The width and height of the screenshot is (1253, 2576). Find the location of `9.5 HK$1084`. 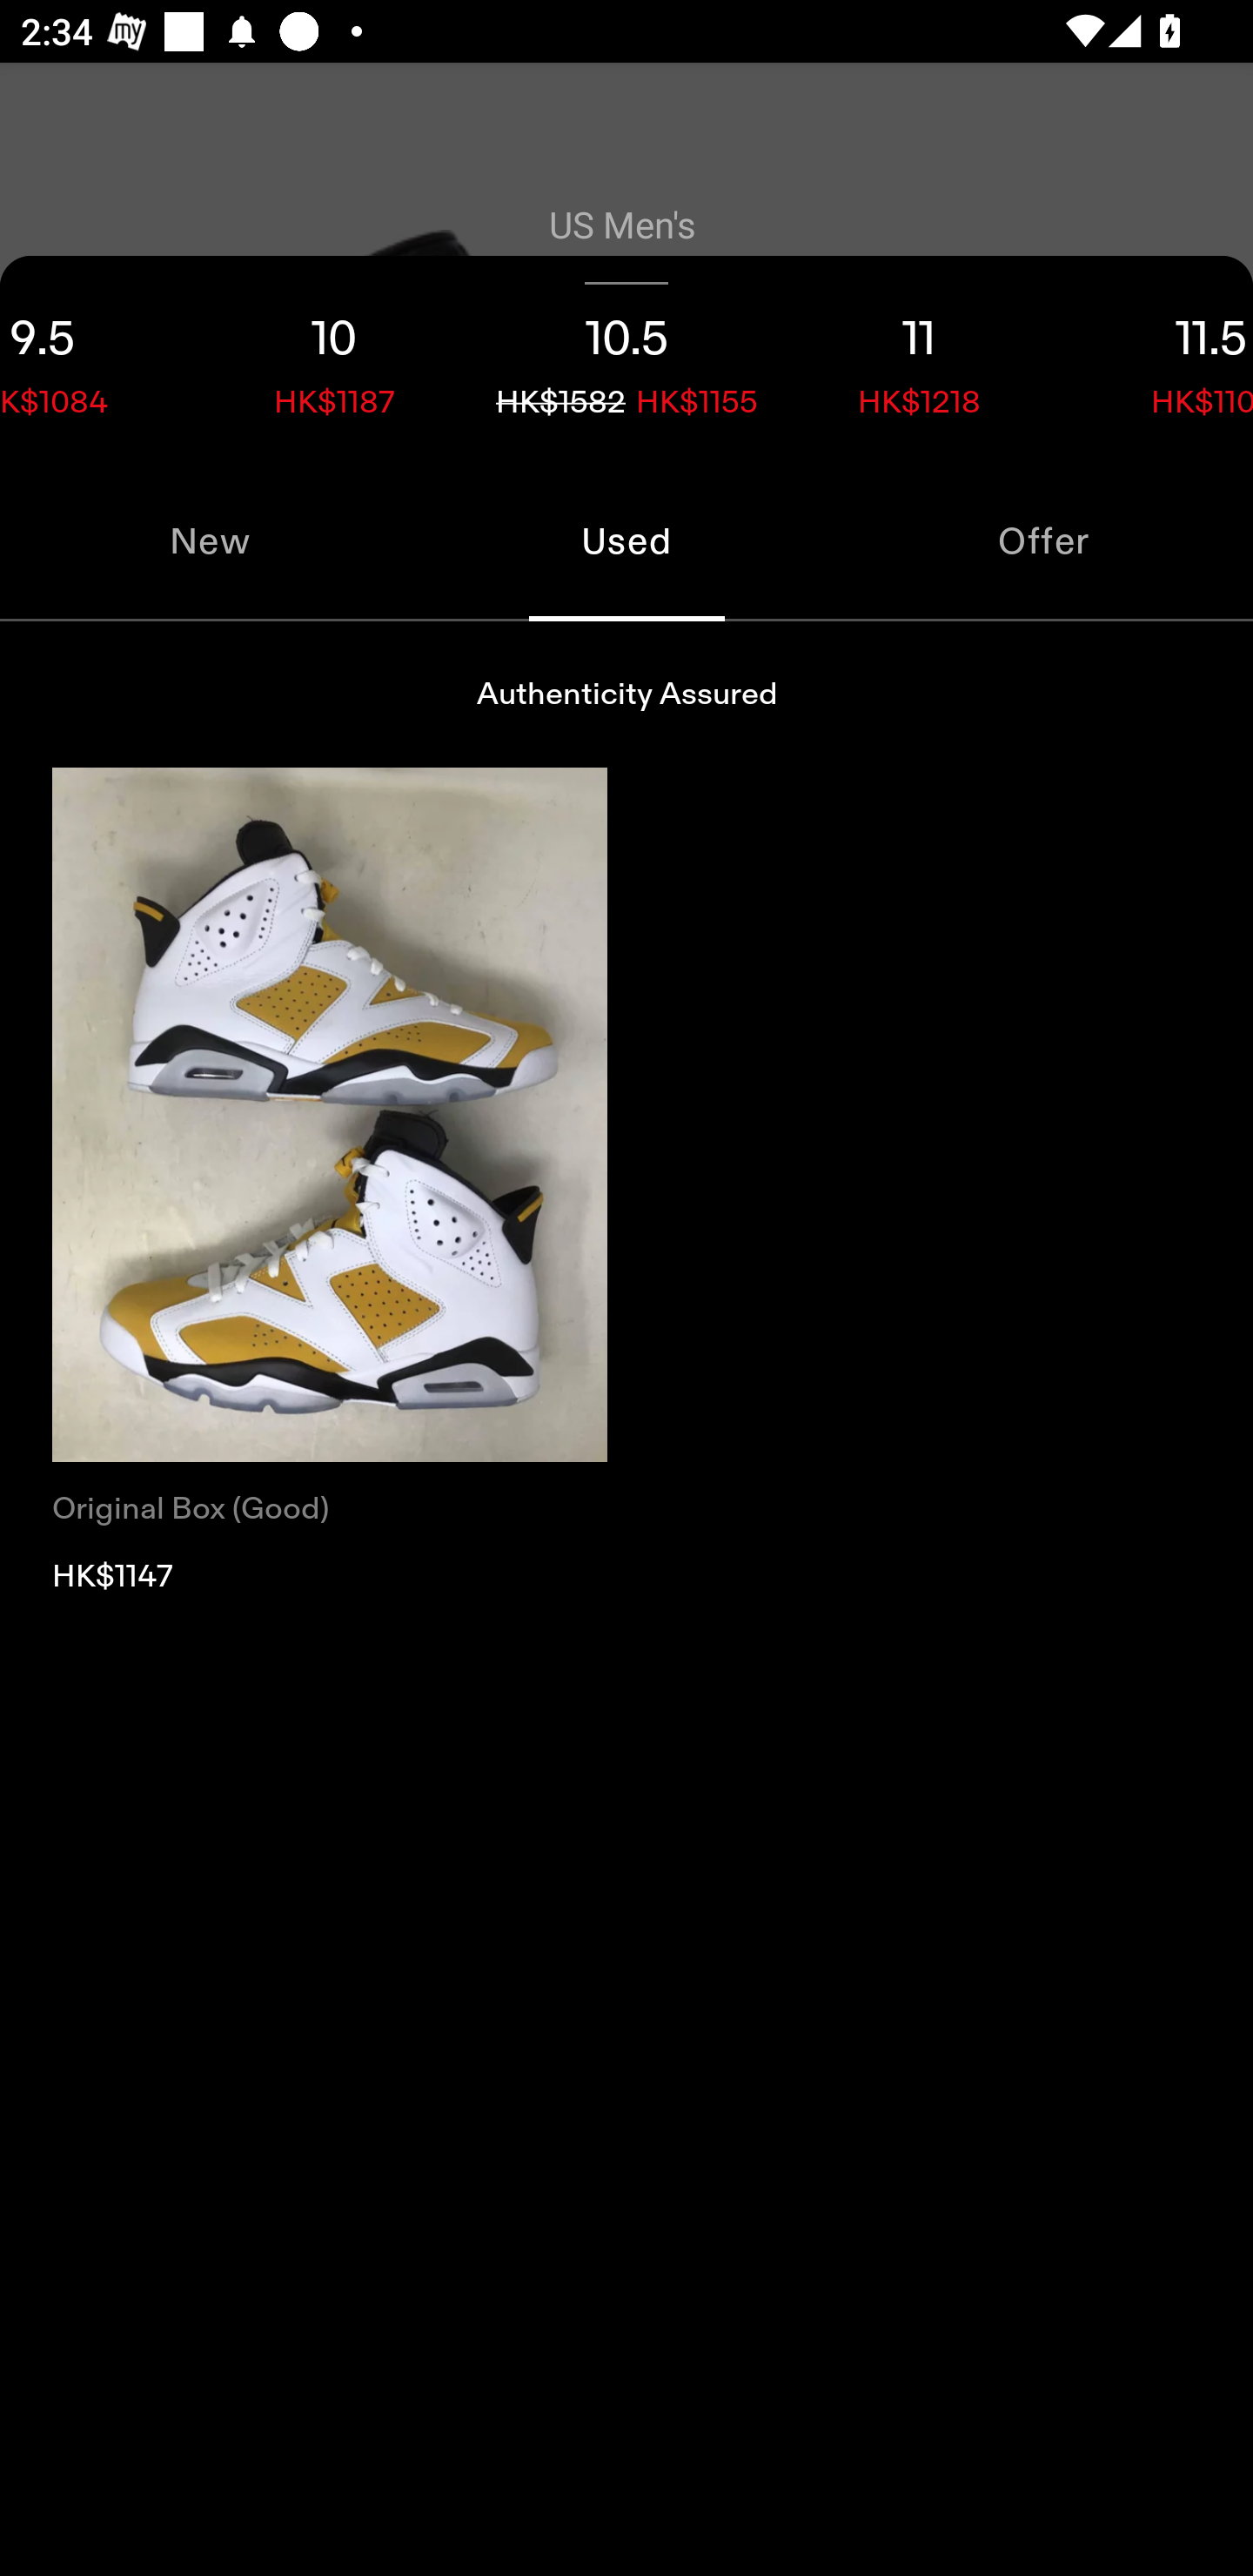

9.5 HK$1084 is located at coordinates (94, 359).